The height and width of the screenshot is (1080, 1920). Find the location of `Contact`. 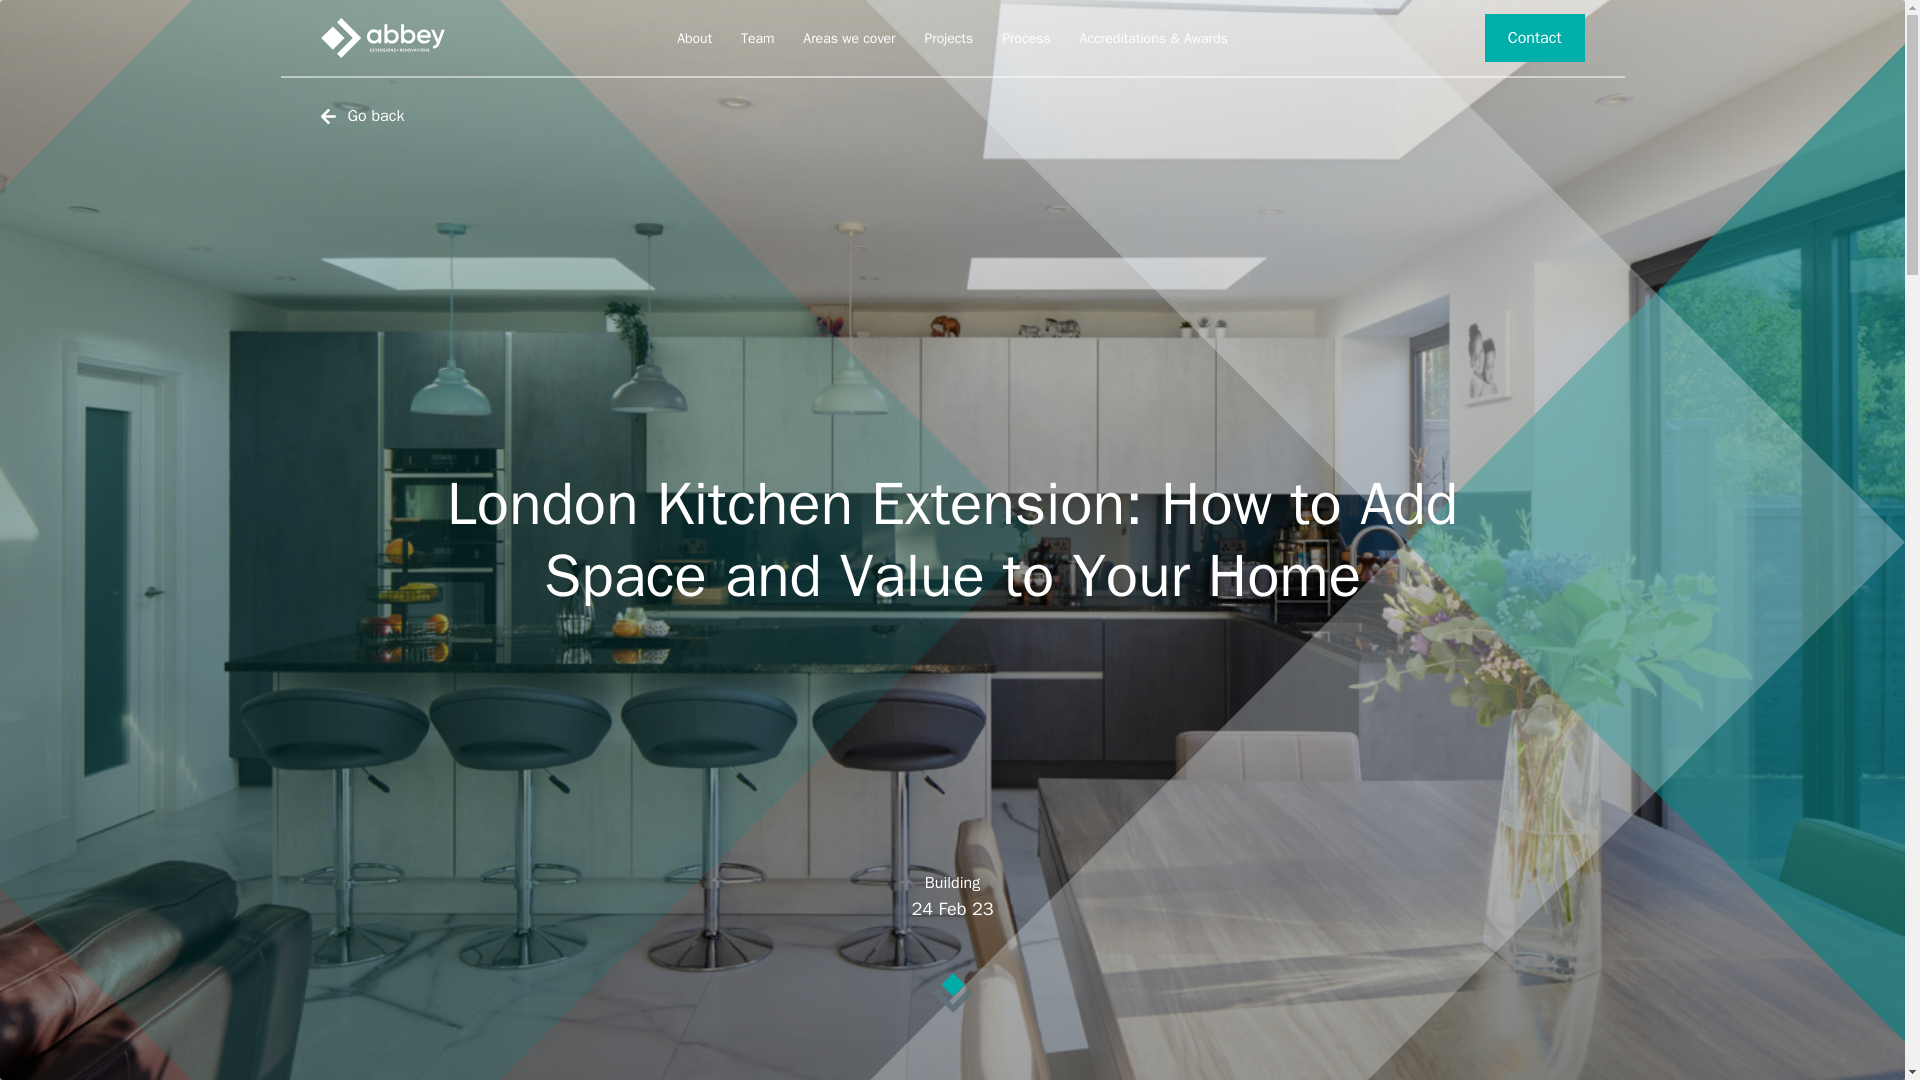

Contact is located at coordinates (1534, 38).